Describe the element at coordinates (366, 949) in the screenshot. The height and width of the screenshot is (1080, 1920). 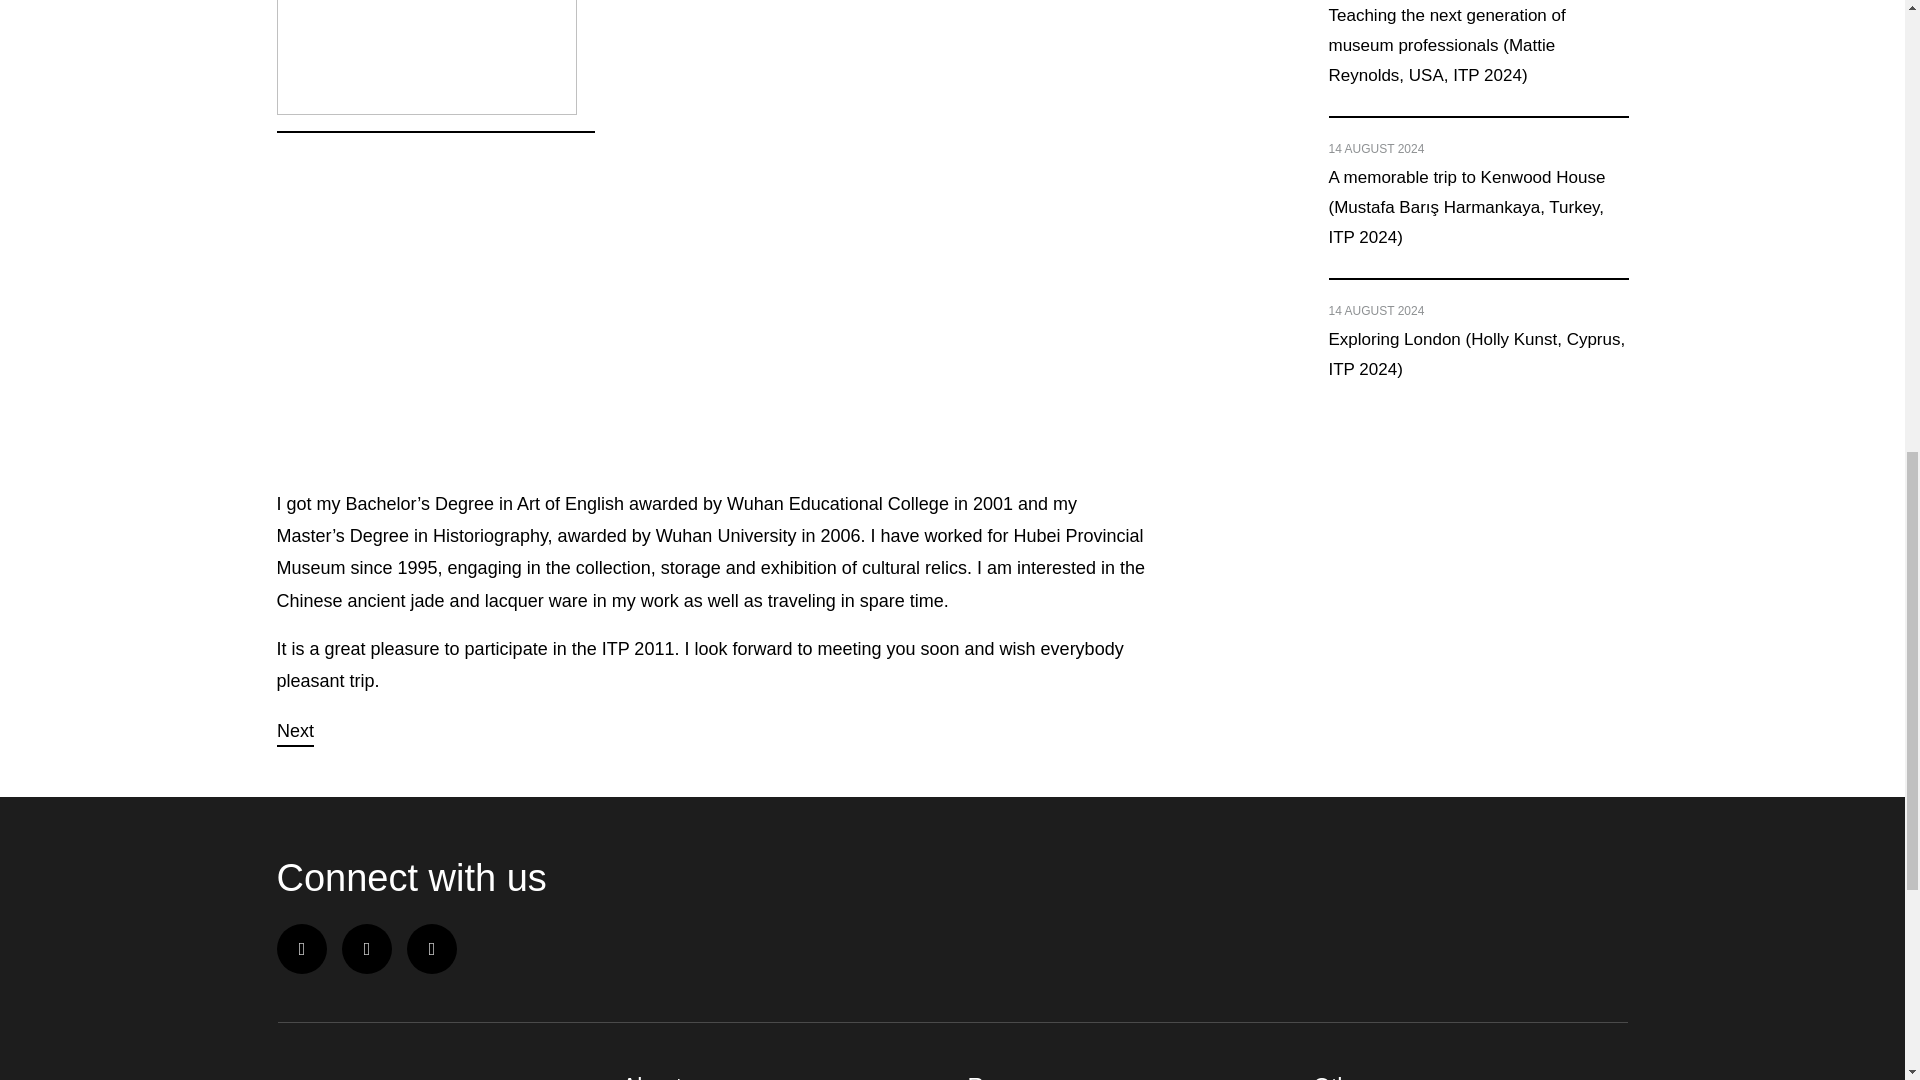
I see `twitter` at that location.